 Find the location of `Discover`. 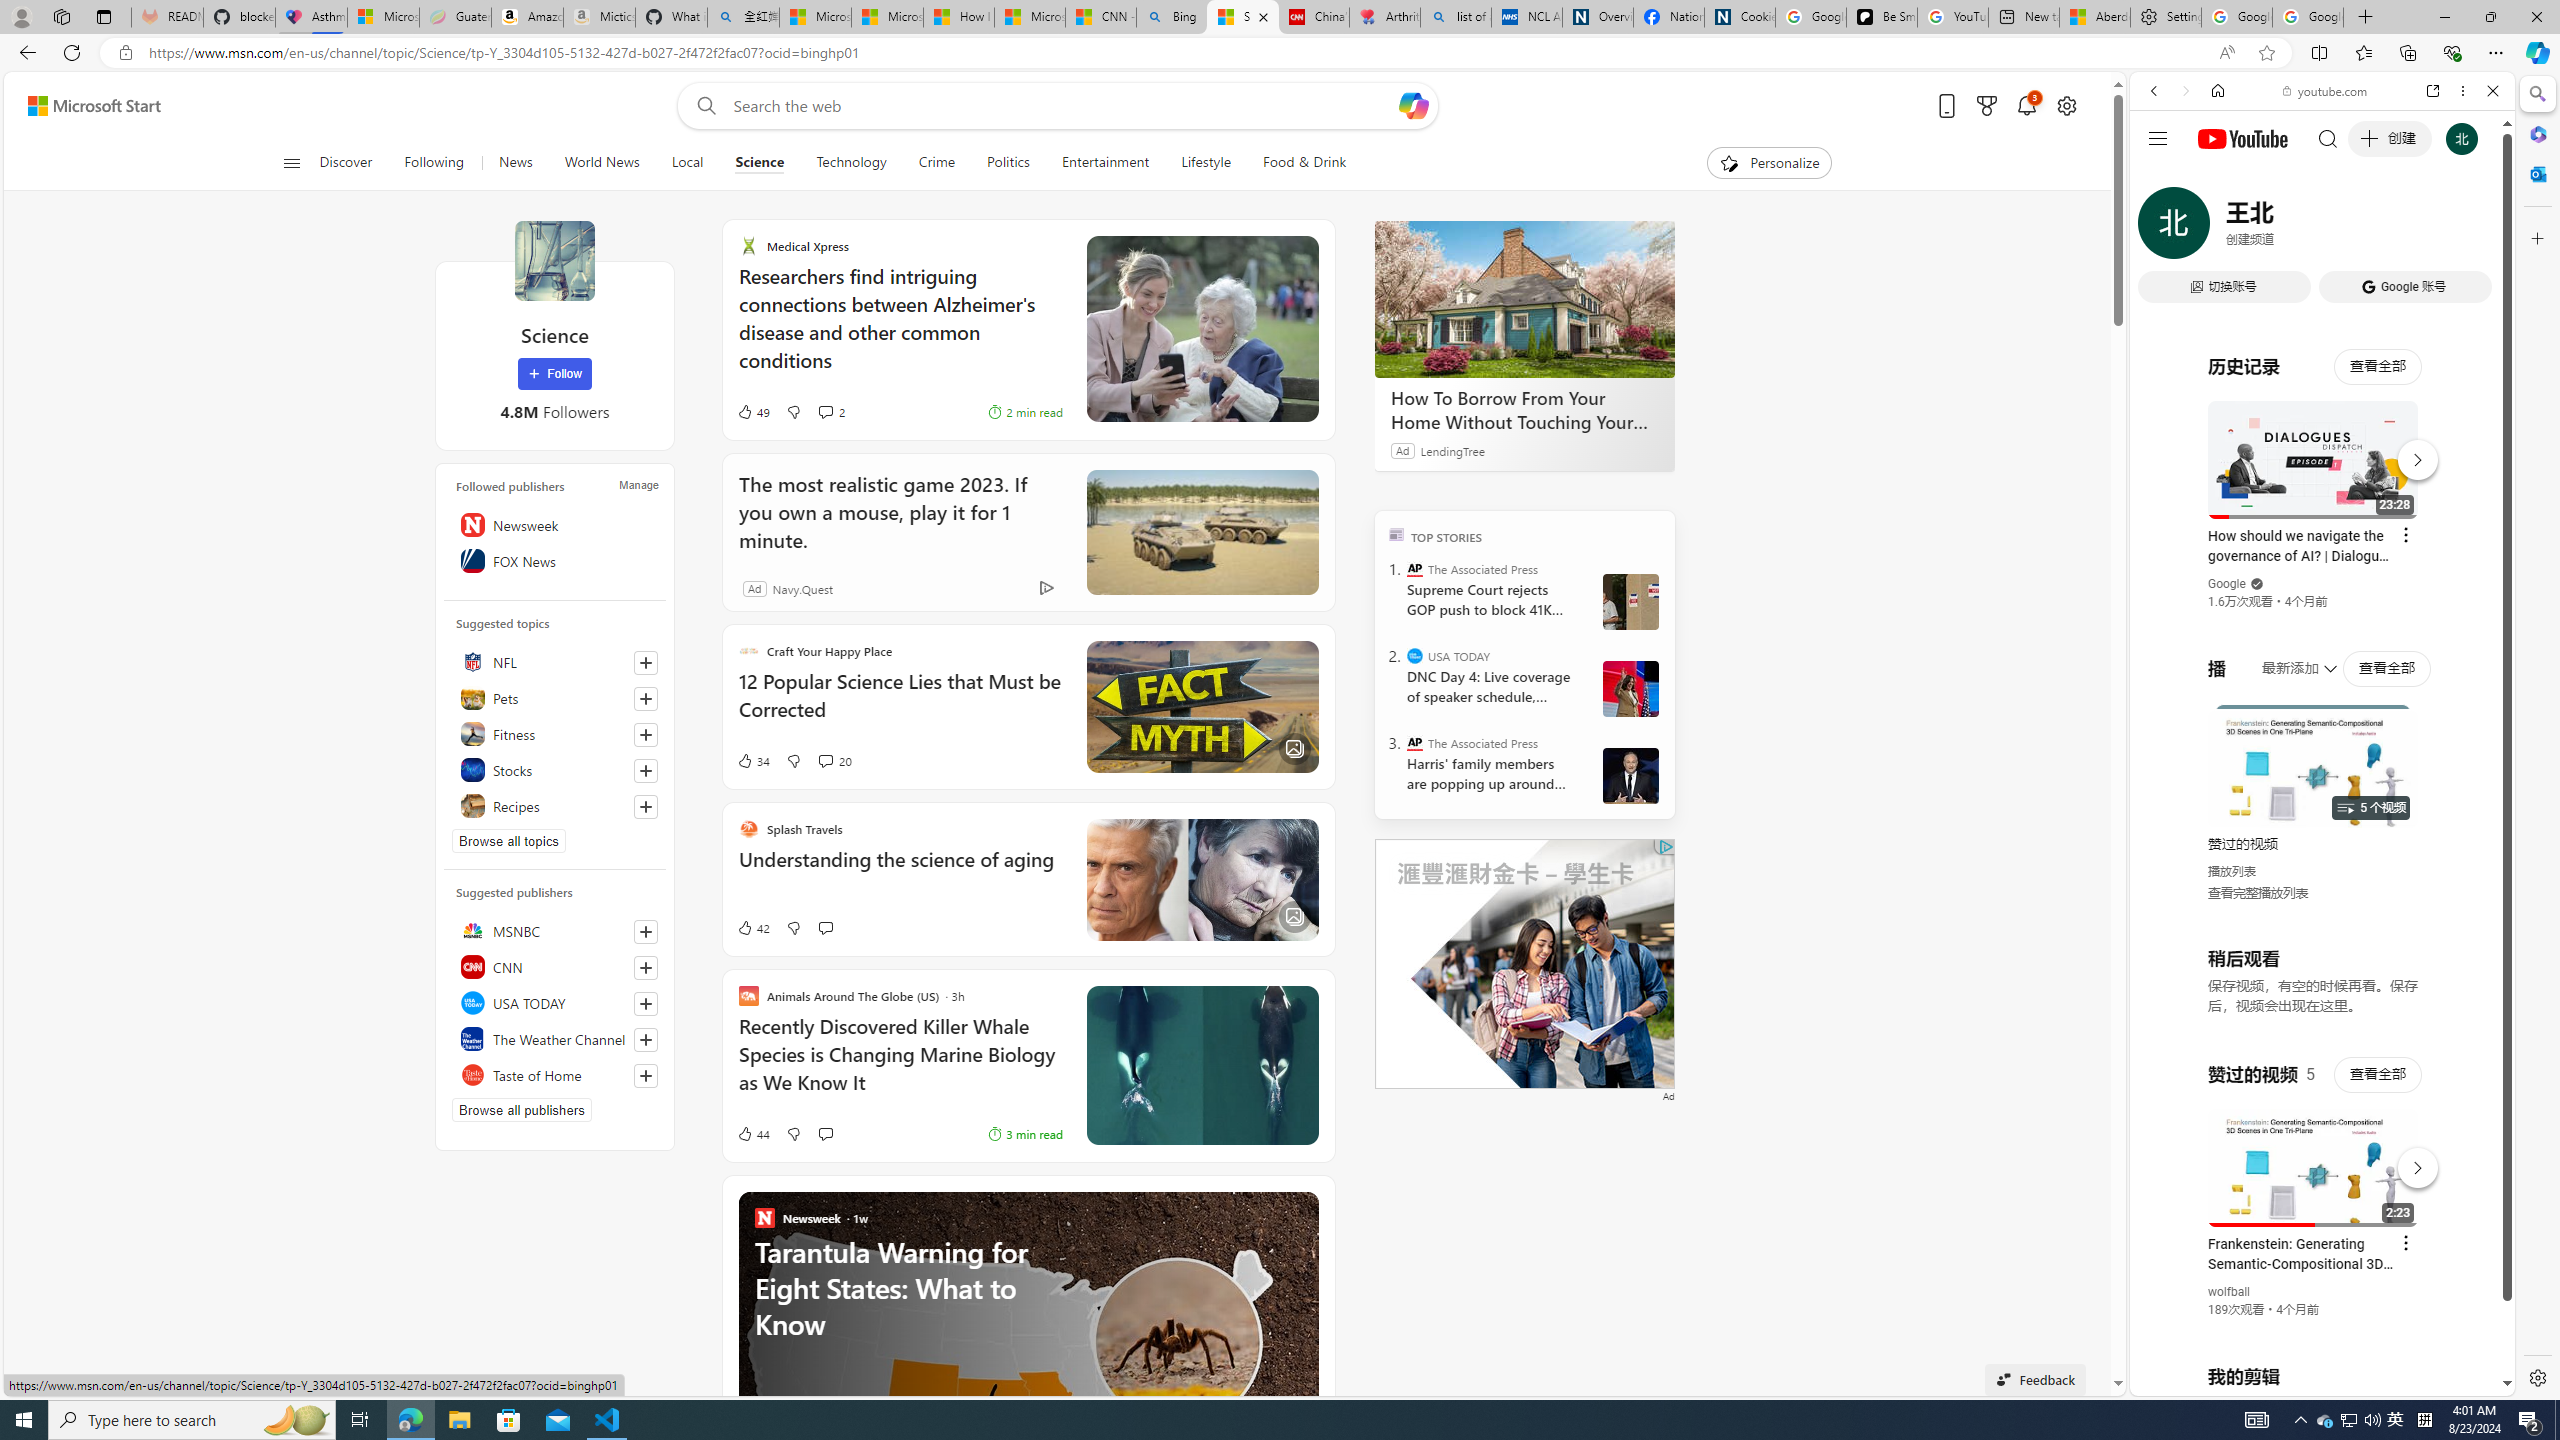

Discover is located at coordinates (354, 163).